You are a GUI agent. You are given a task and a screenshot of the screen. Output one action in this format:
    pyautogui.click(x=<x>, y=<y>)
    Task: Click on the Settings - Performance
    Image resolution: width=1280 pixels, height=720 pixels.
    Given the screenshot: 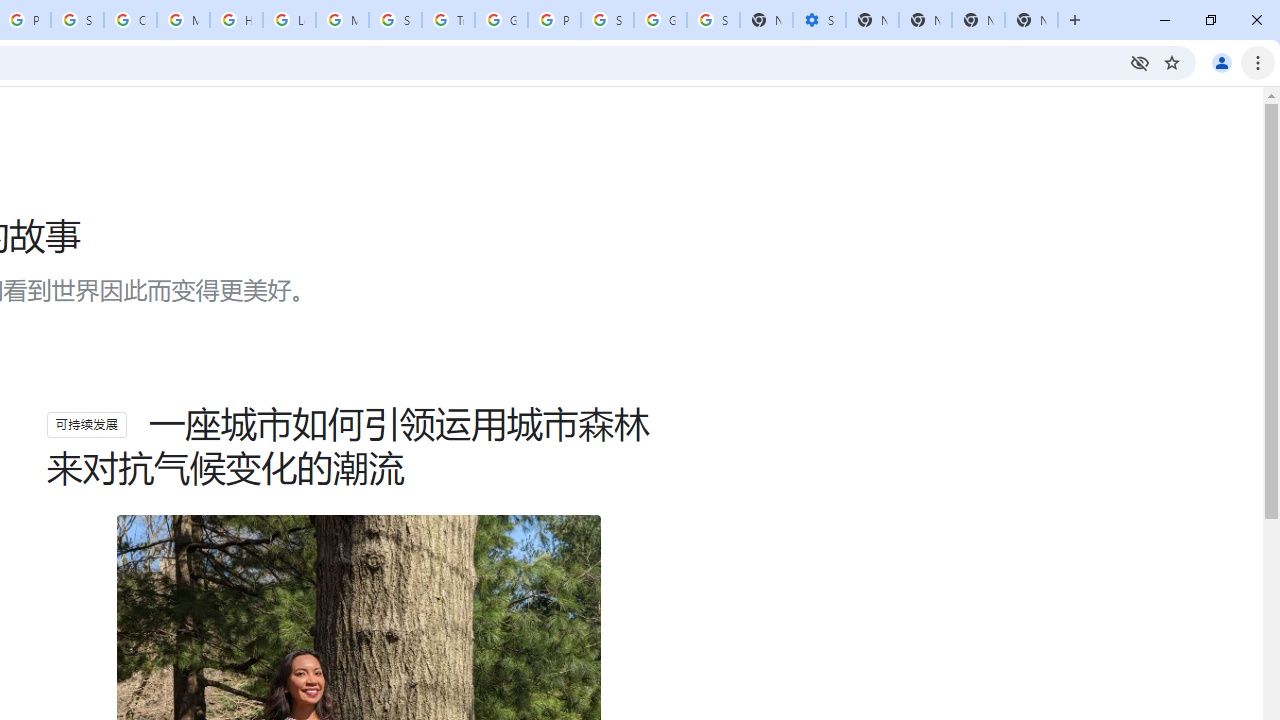 What is the action you would take?
    pyautogui.click(x=819, y=20)
    